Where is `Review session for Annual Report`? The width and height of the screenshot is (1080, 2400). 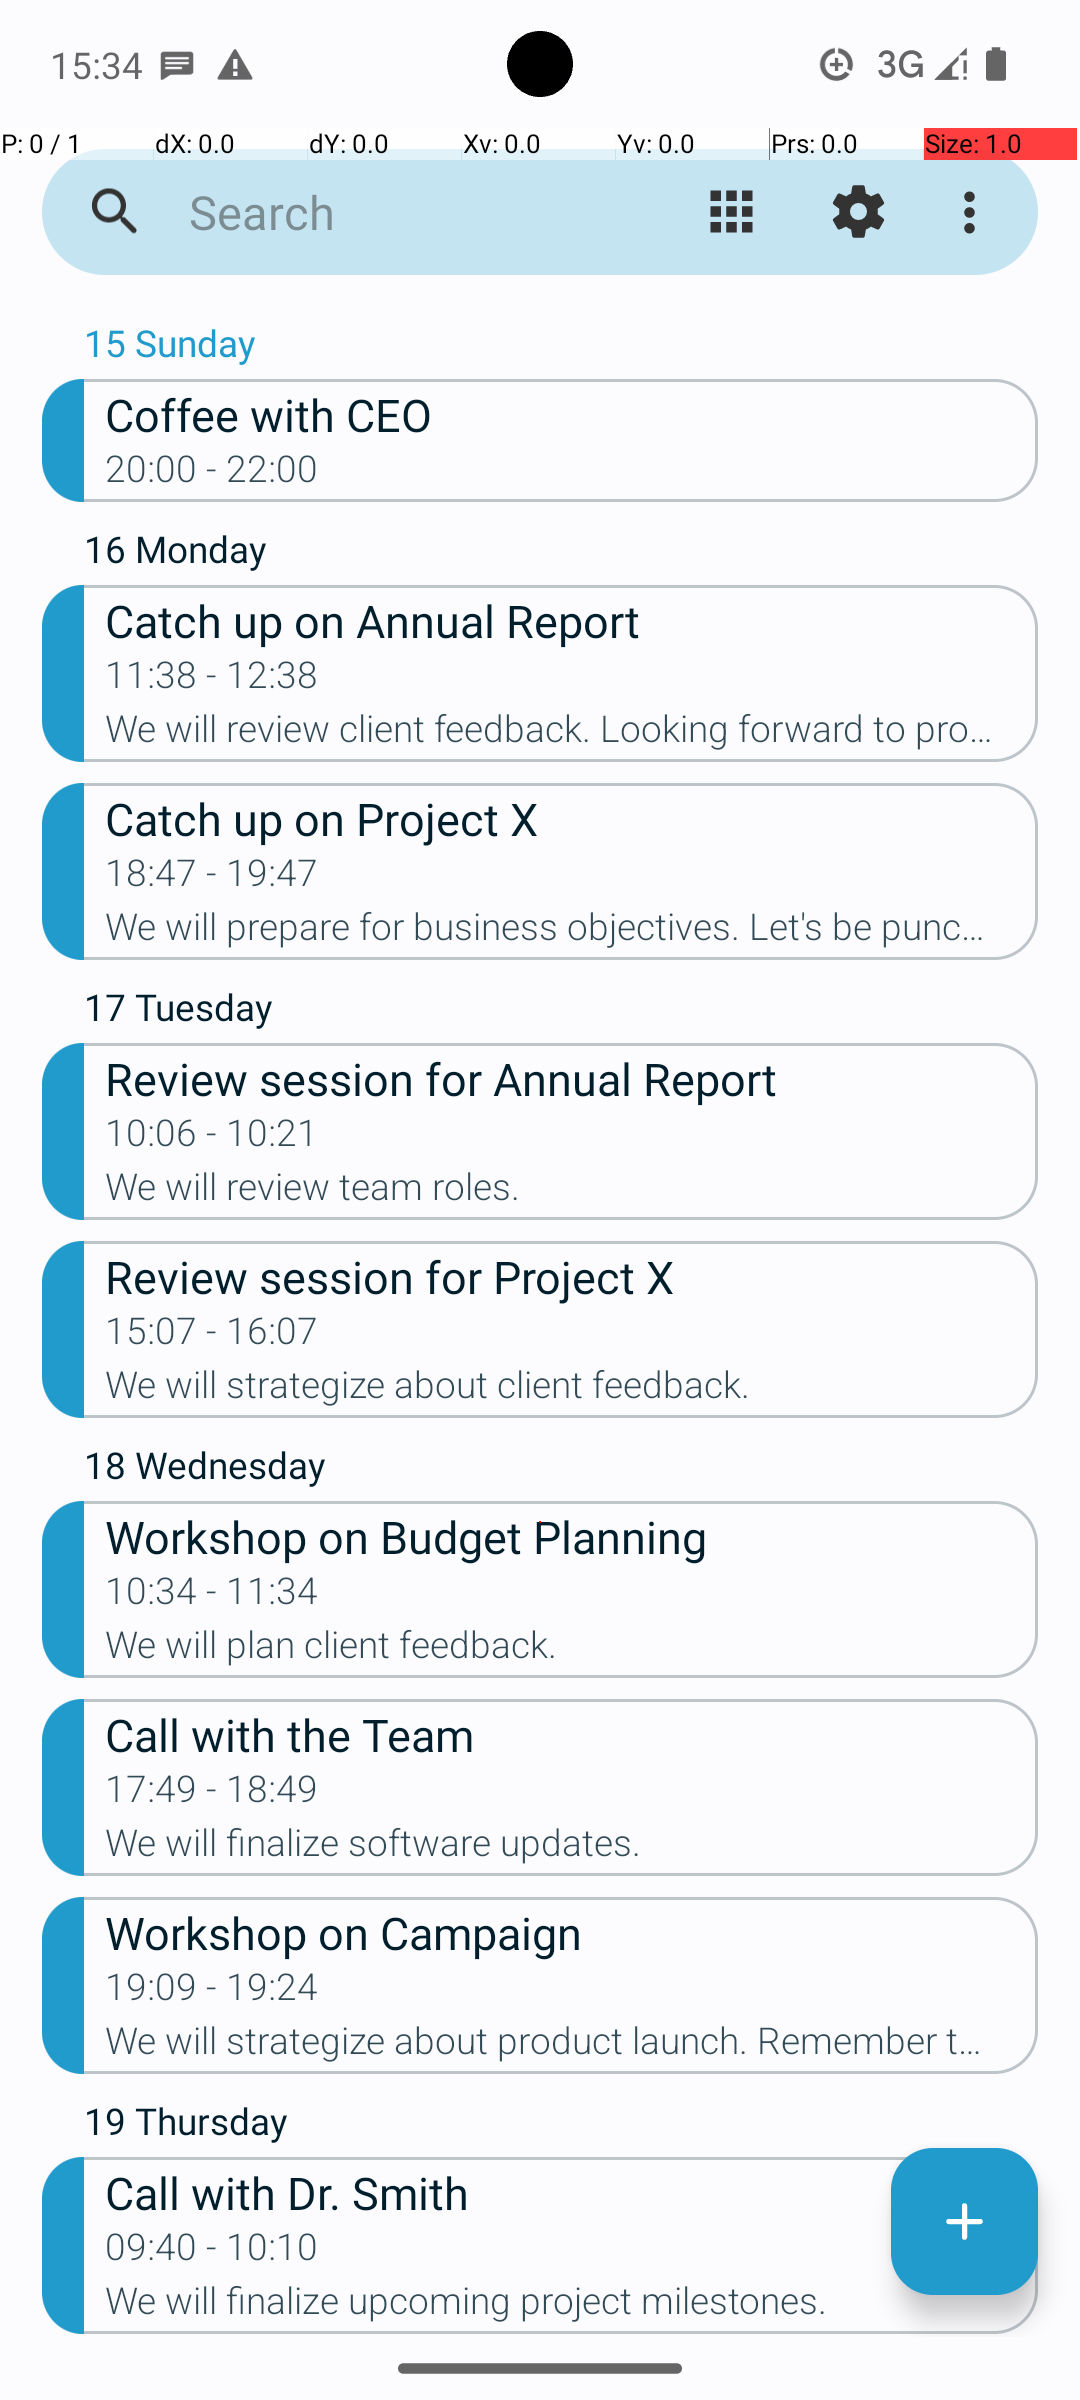 Review session for Annual Report is located at coordinates (572, 1078).